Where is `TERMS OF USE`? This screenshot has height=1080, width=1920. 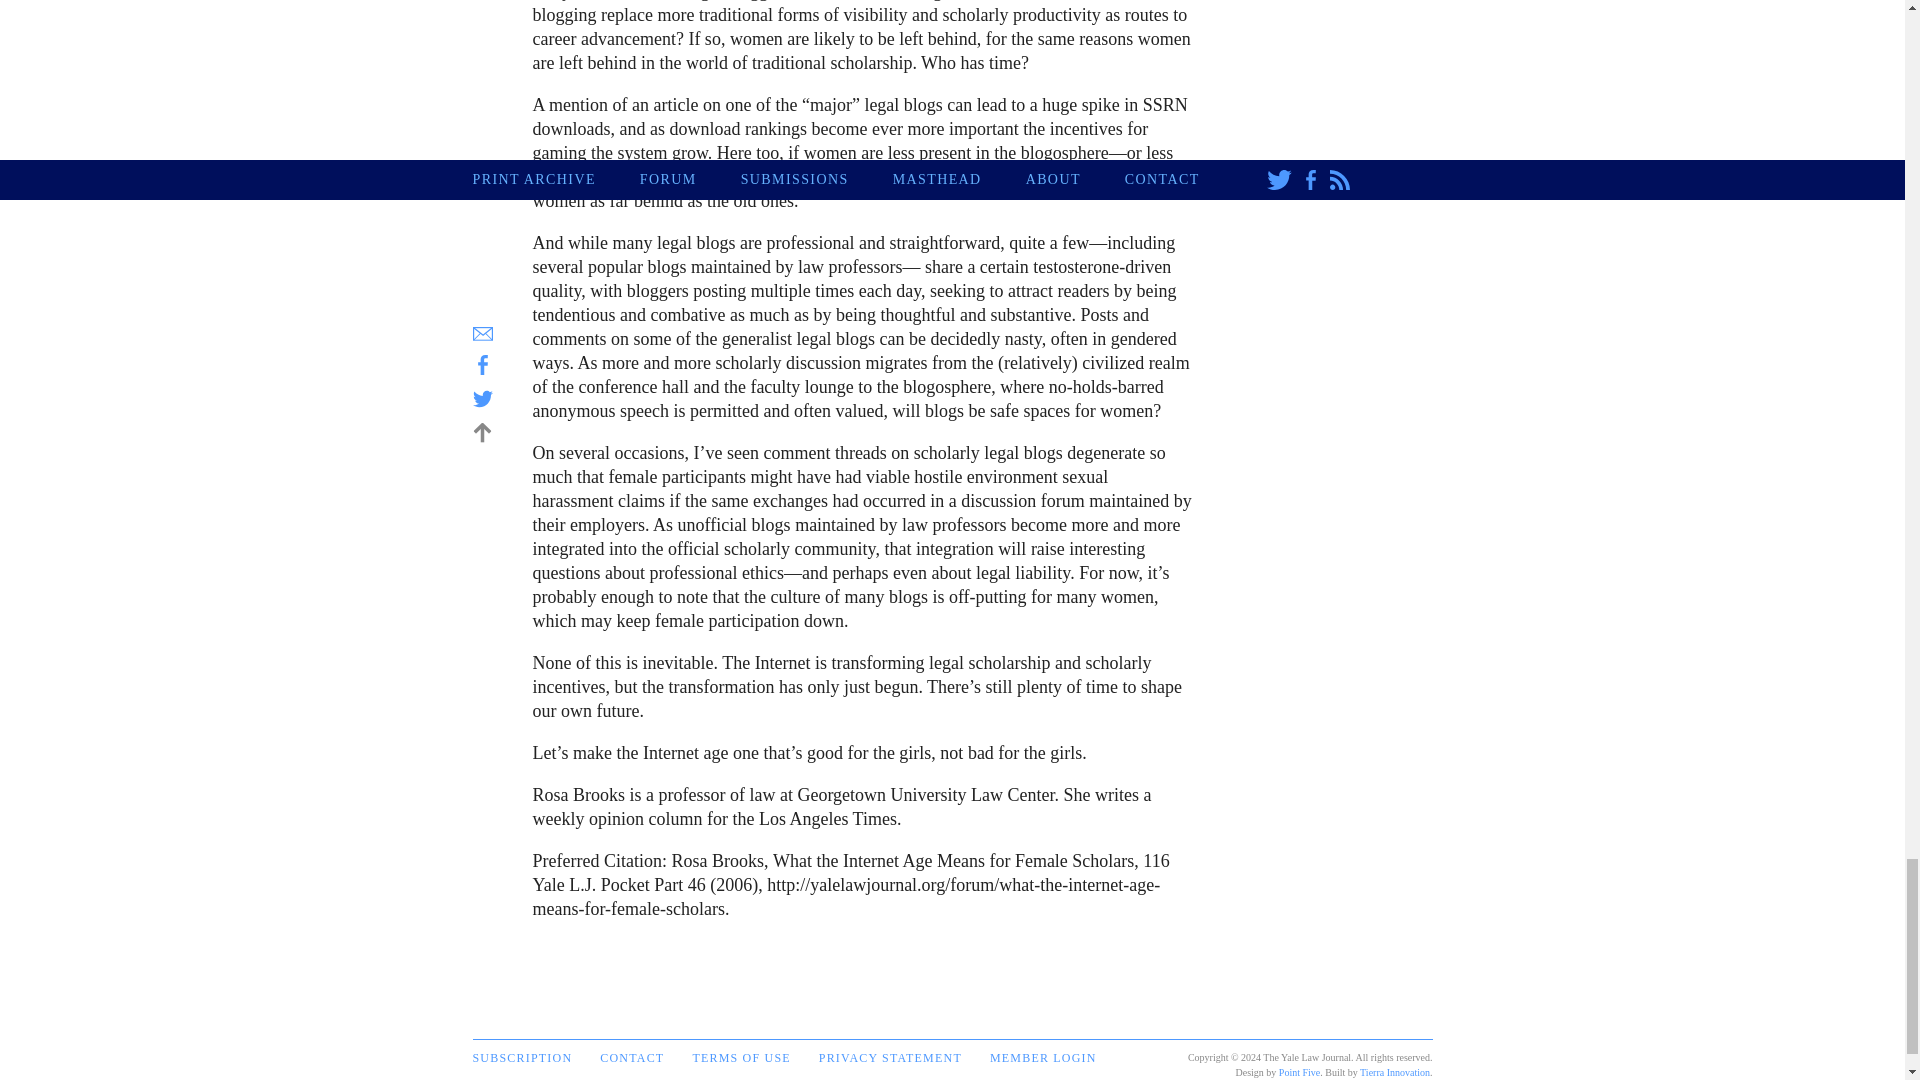 TERMS OF USE is located at coordinates (740, 1057).